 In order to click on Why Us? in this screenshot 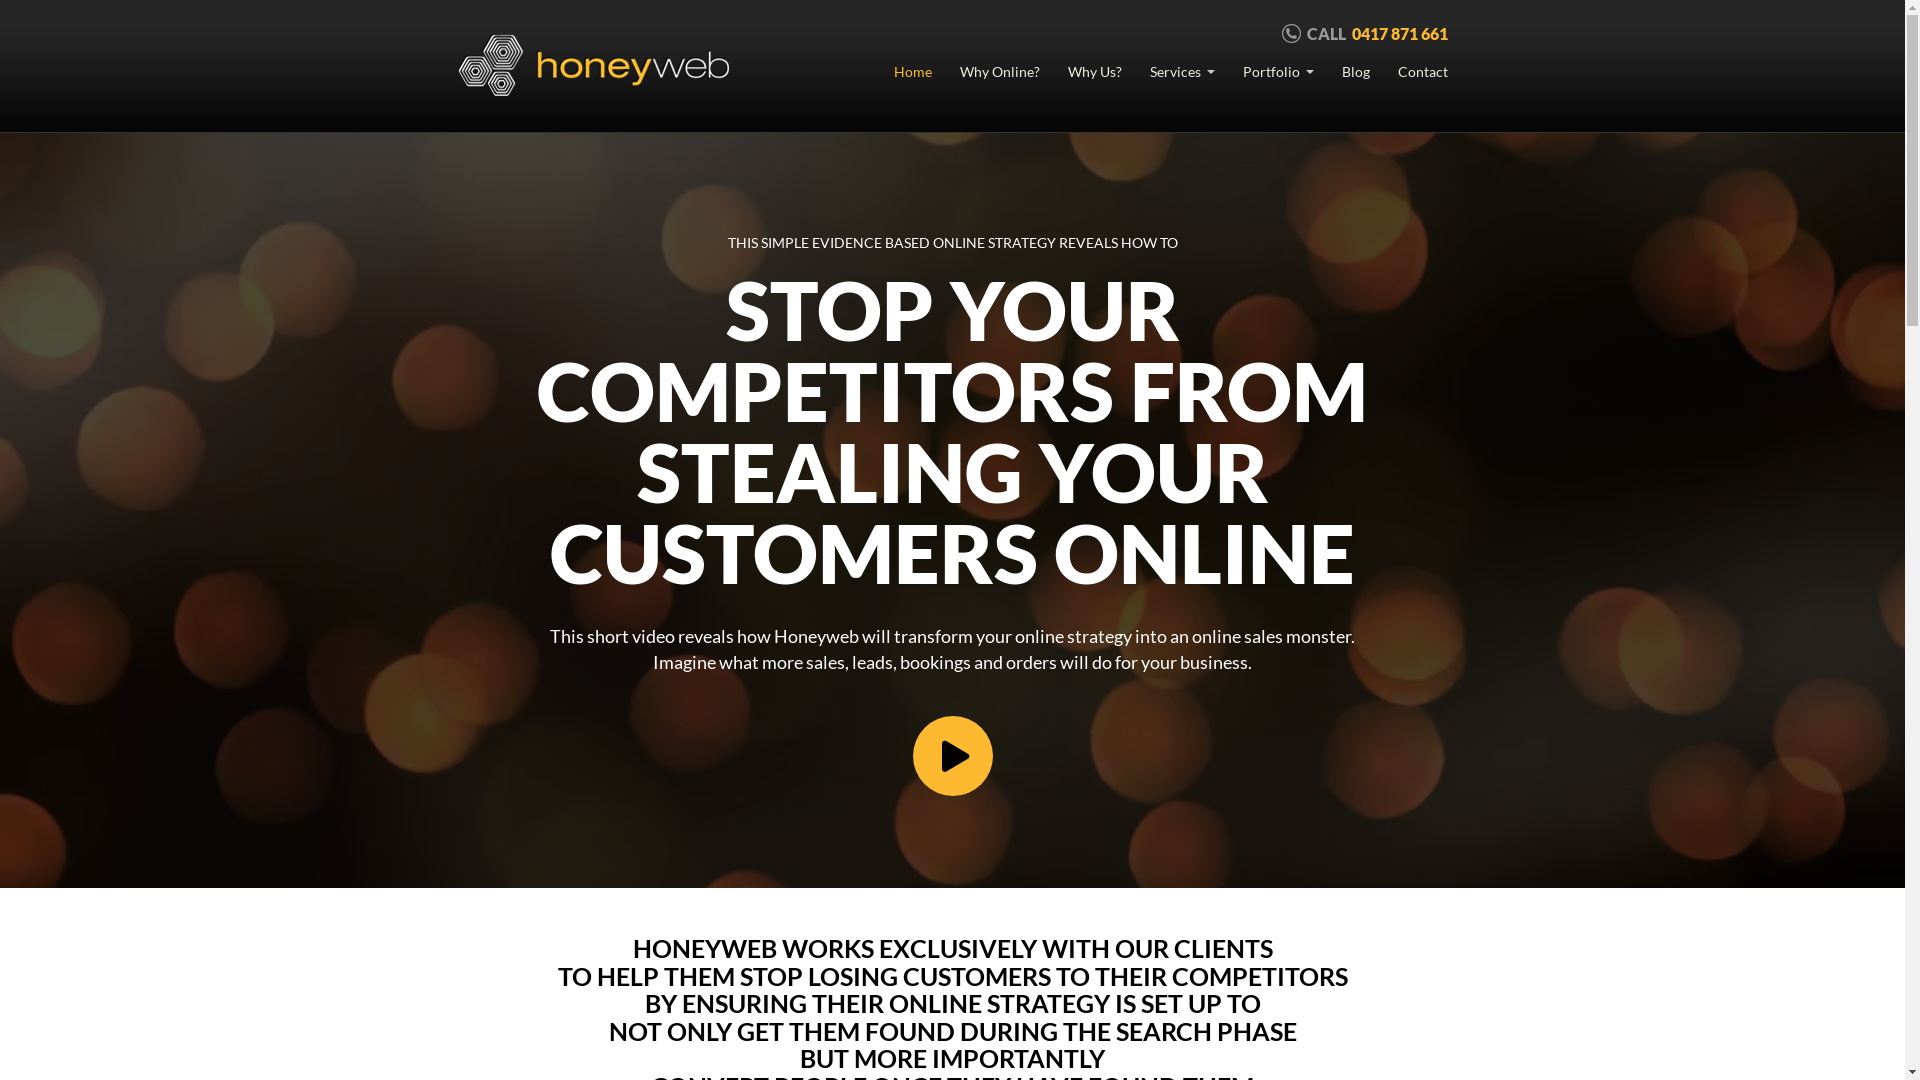, I will do `click(1095, 72)`.